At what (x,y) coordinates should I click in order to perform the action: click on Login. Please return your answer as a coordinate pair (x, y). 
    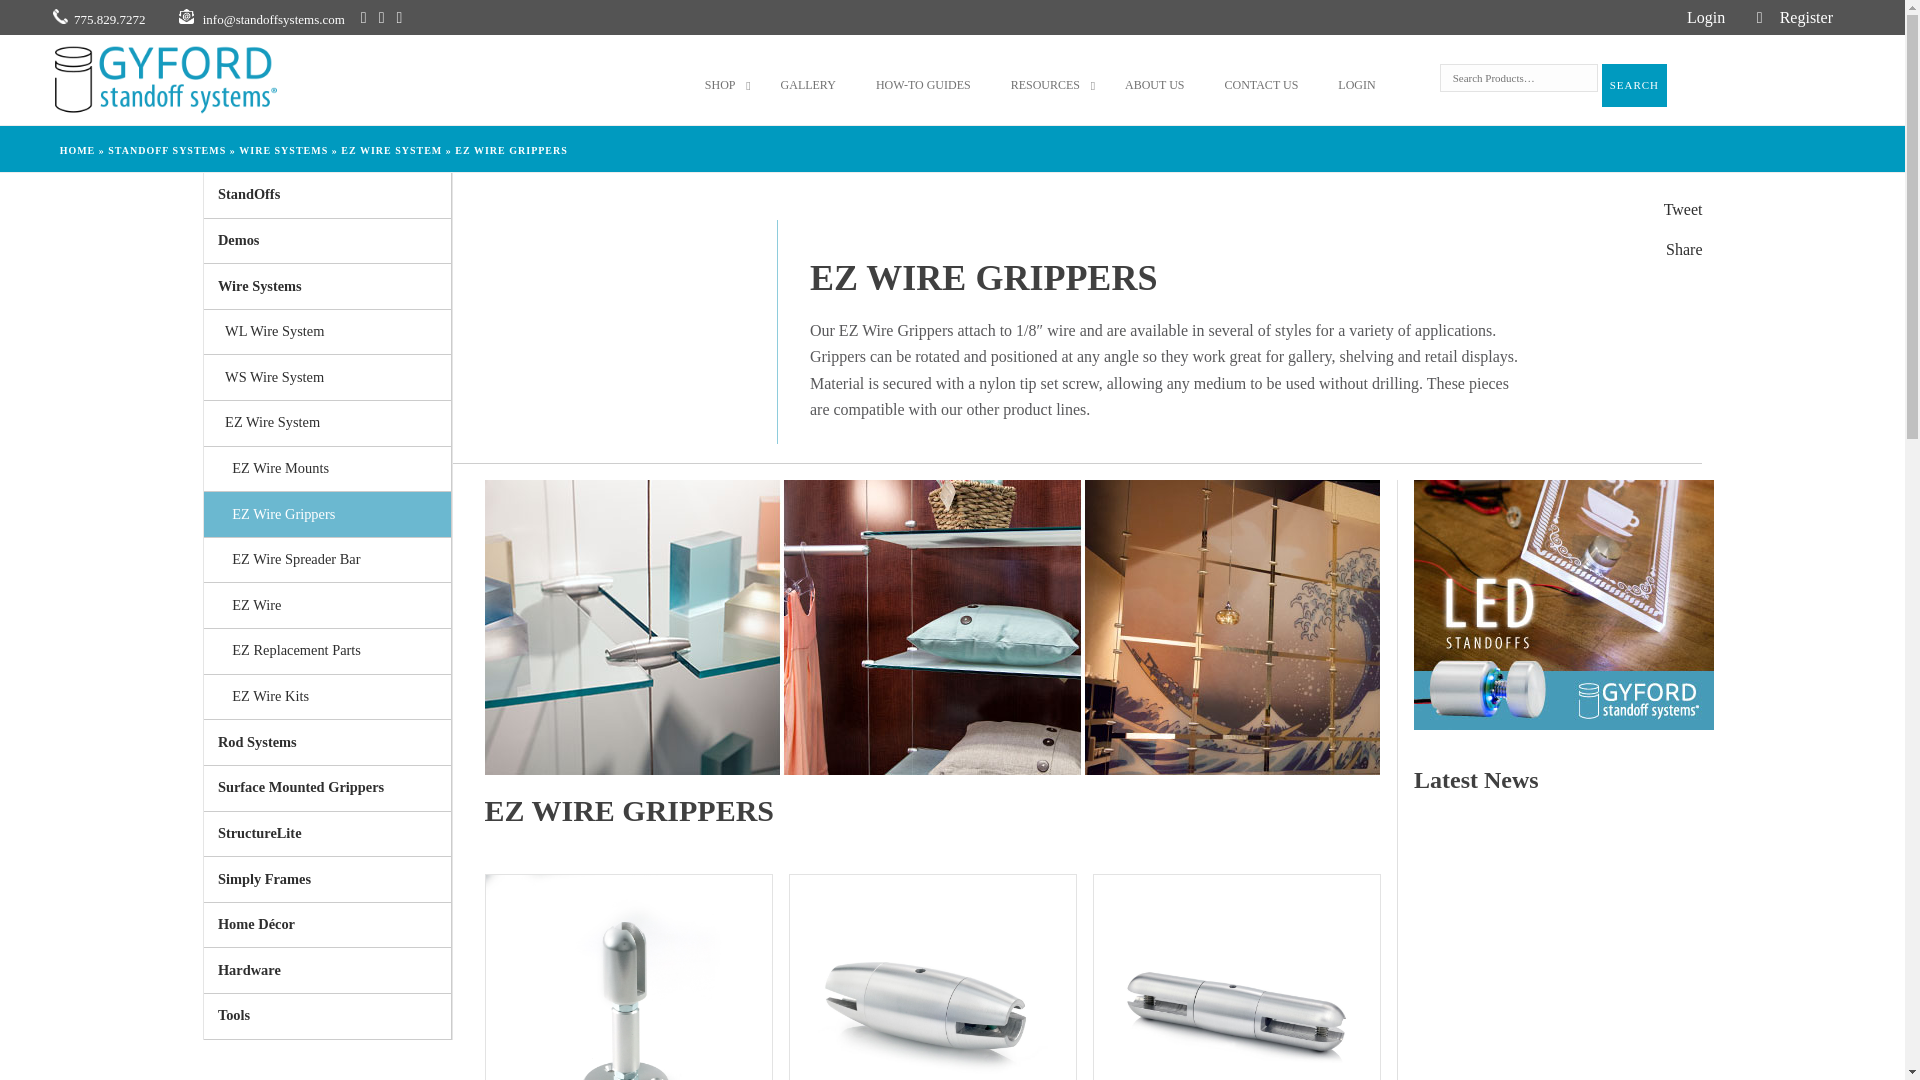
    Looking at the image, I should click on (1706, 18).